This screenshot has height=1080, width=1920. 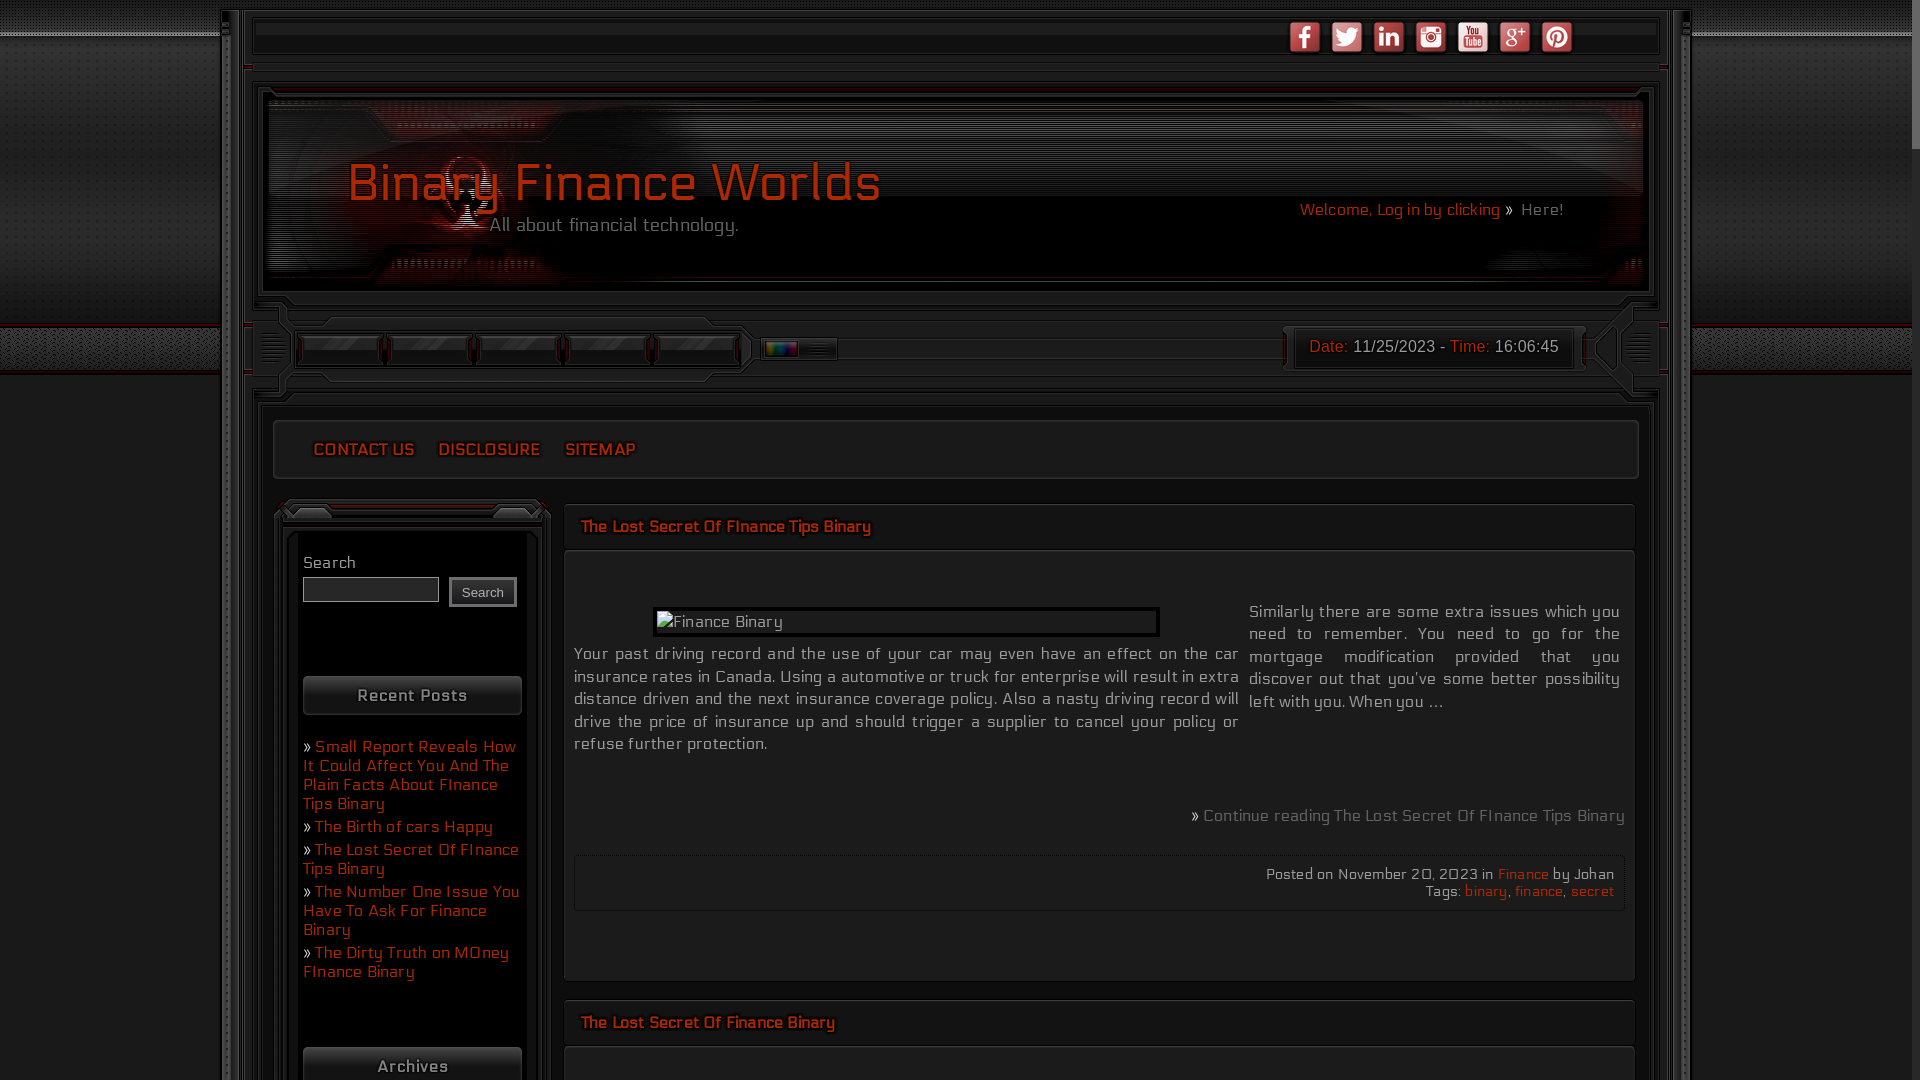 What do you see at coordinates (708, 1022) in the screenshot?
I see `The Lost Secret Of Finance Binary` at bounding box center [708, 1022].